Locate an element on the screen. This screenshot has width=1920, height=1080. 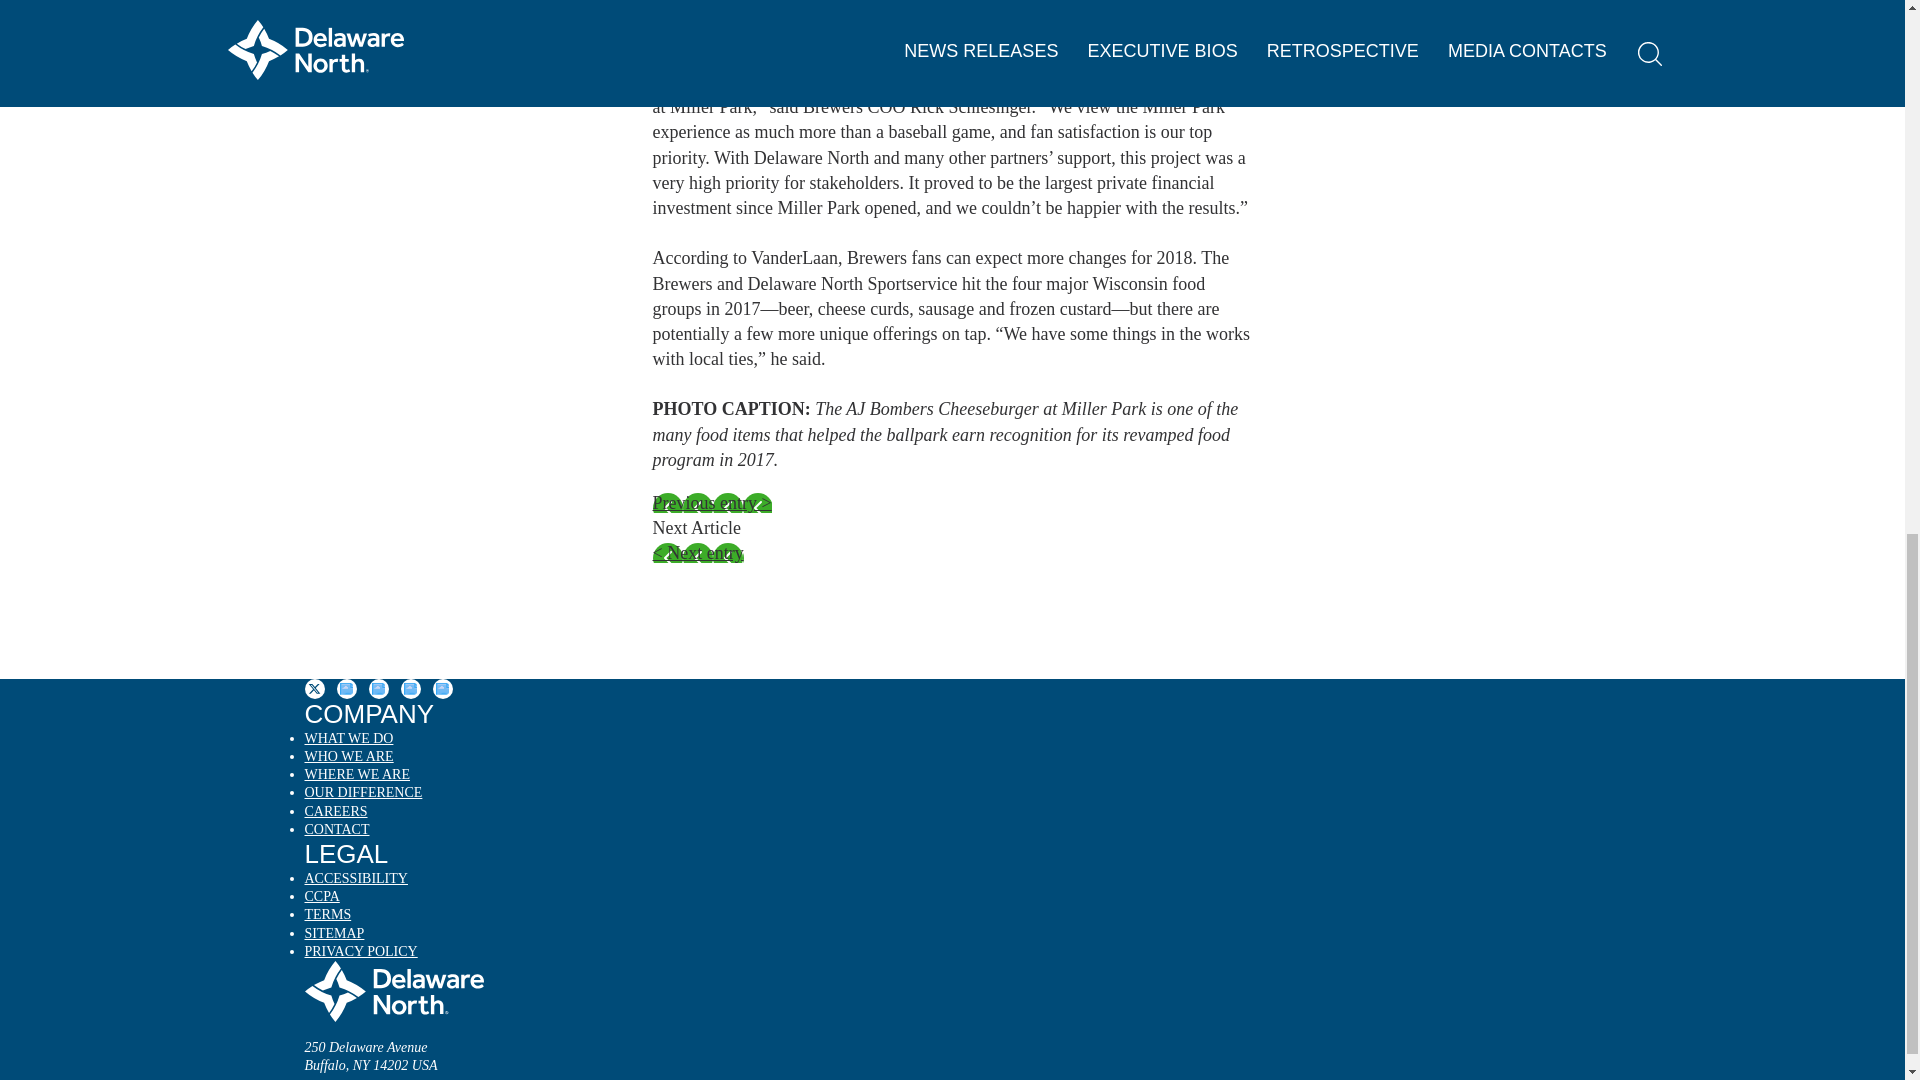
SITEMAP is located at coordinates (334, 934).